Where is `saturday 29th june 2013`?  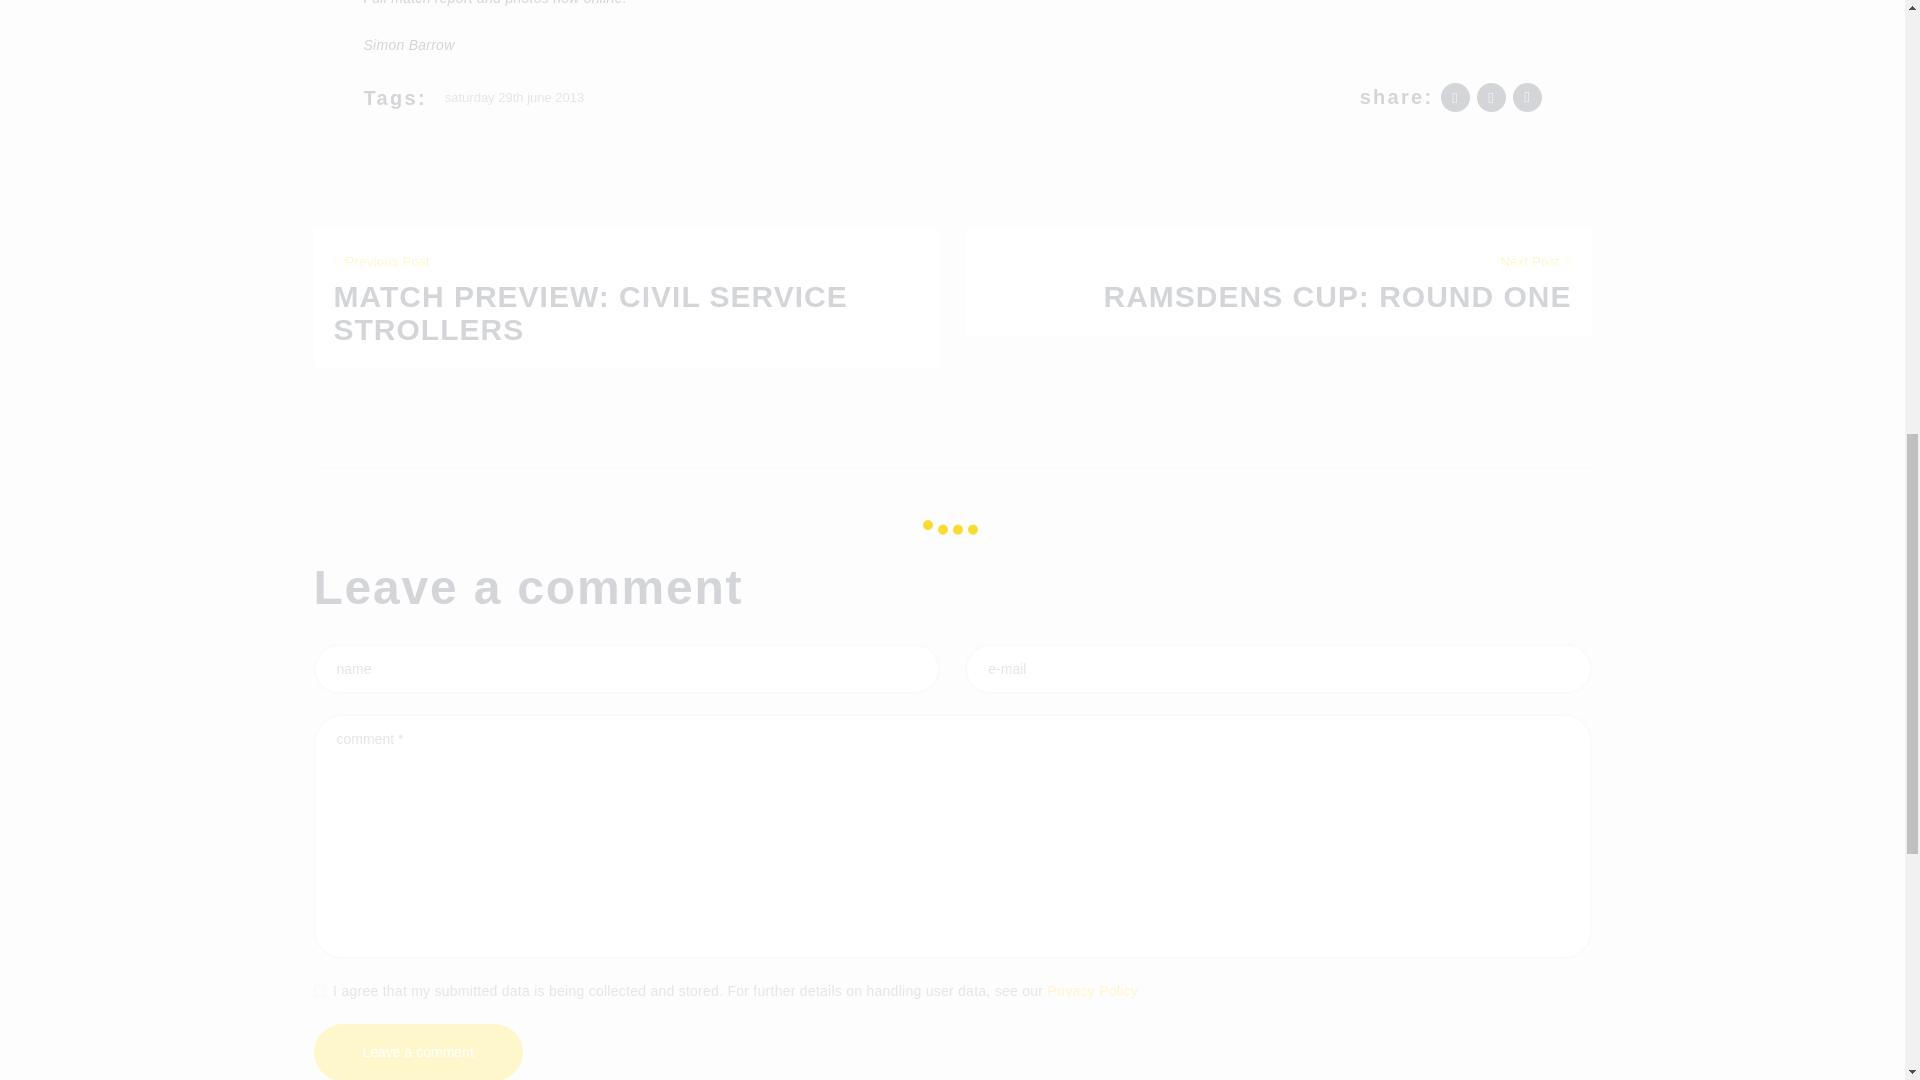 saturday 29th june 2013 is located at coordinates (514, 98).